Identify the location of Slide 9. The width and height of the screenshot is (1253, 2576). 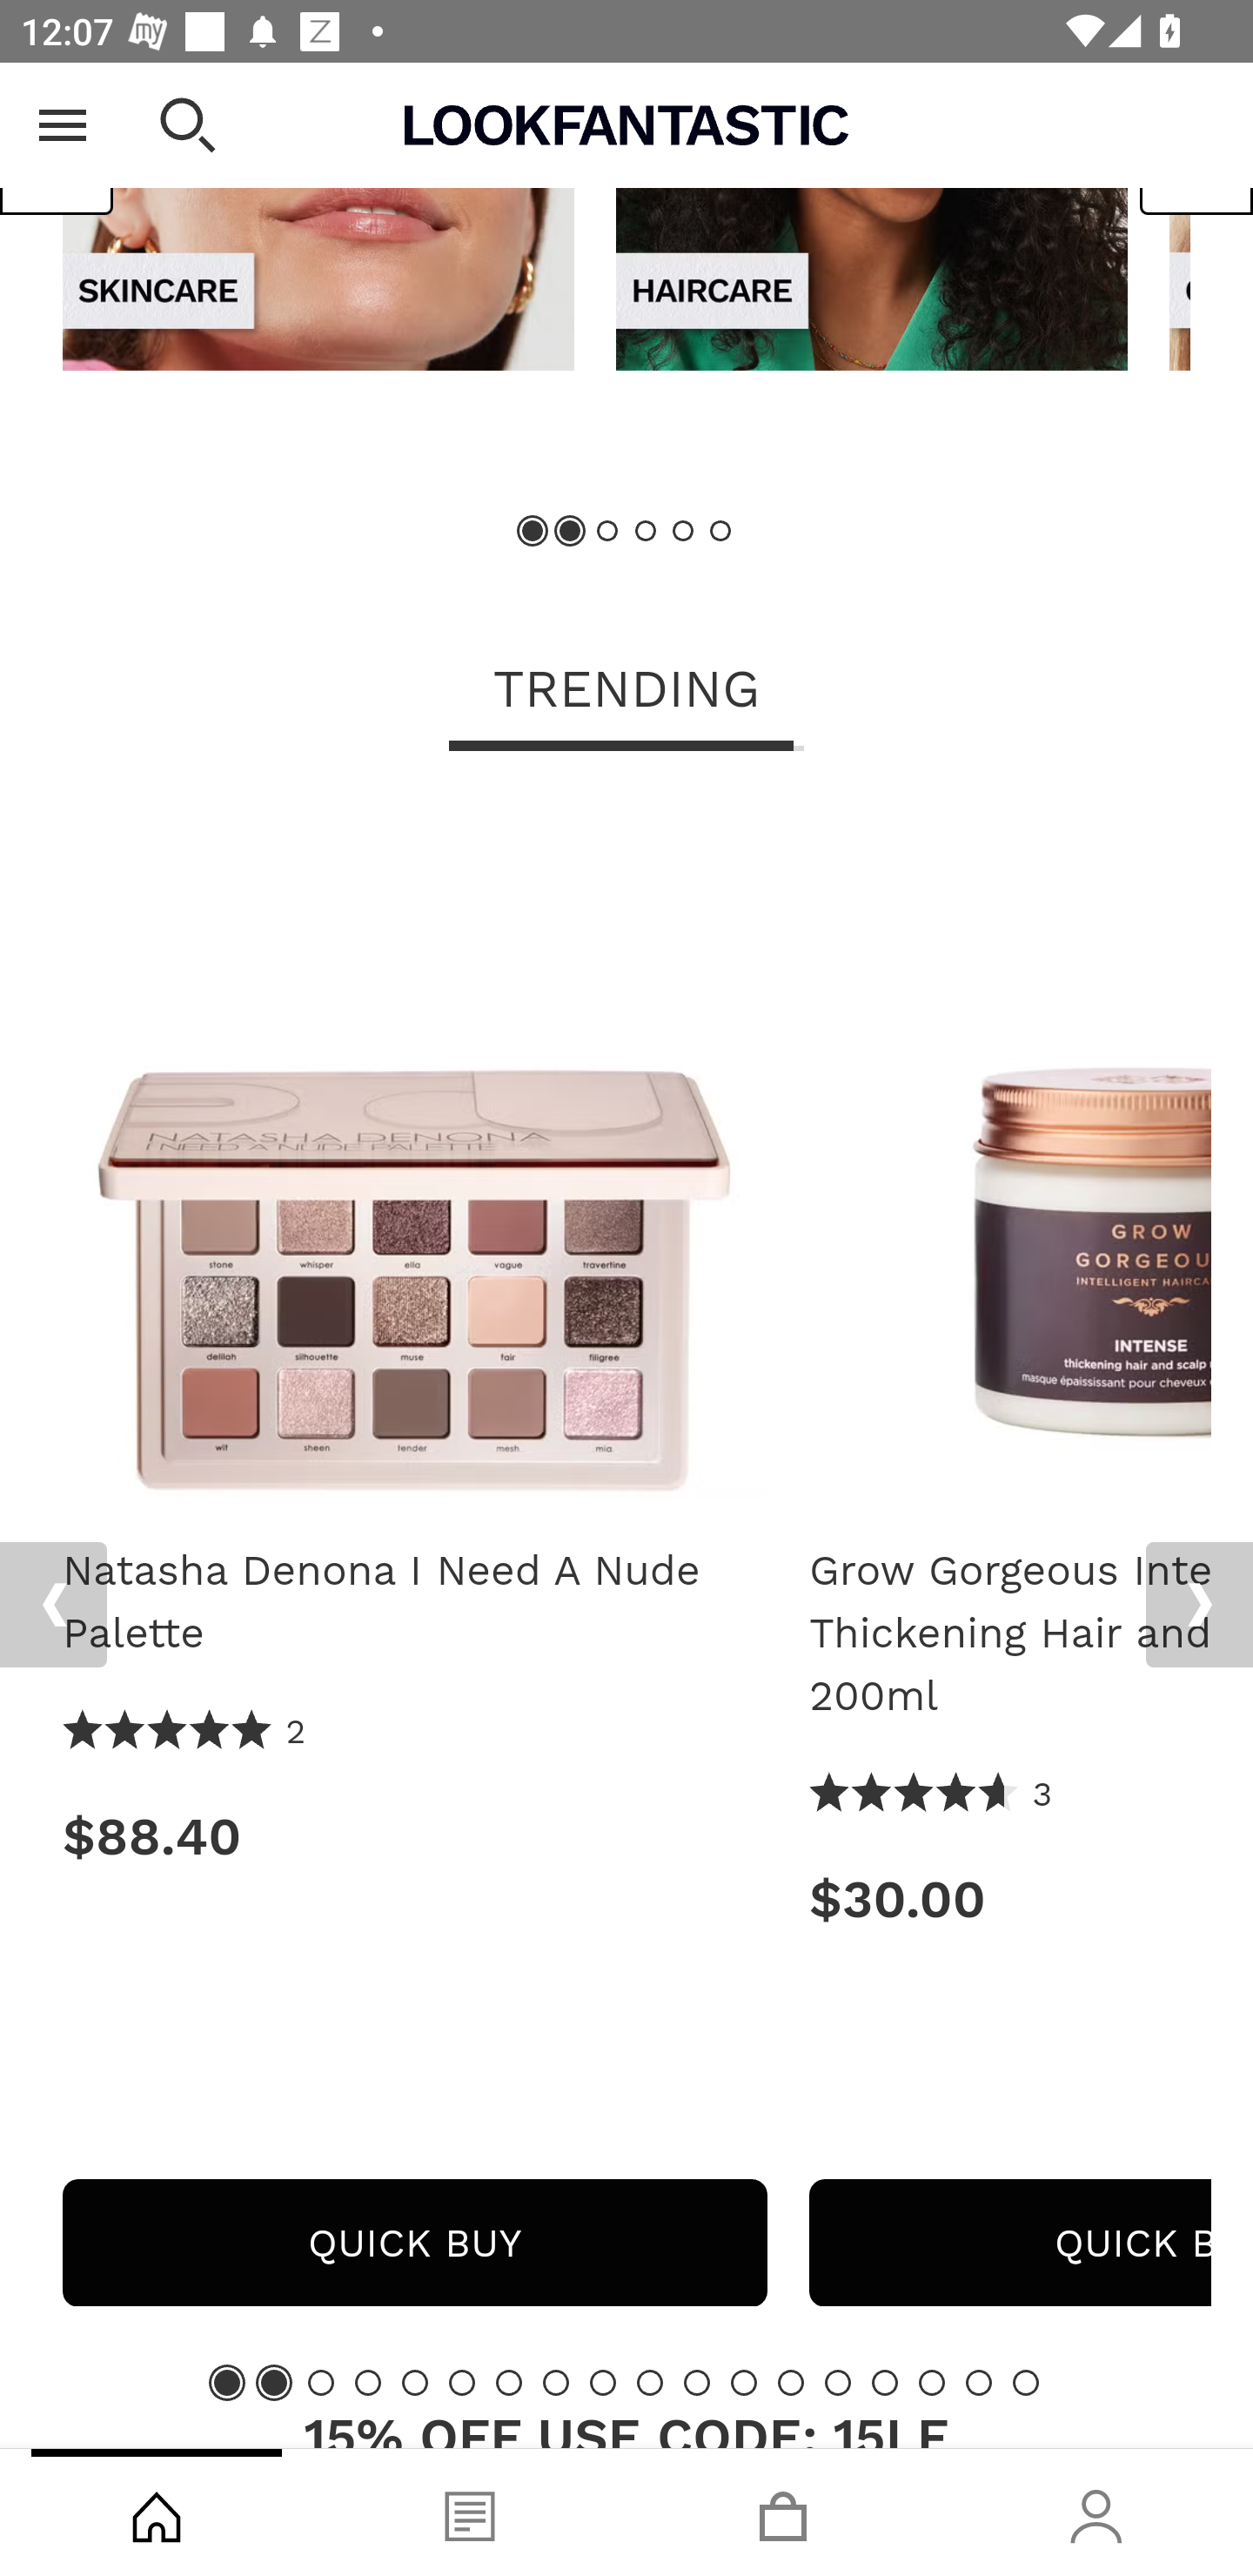
(603, 2381).